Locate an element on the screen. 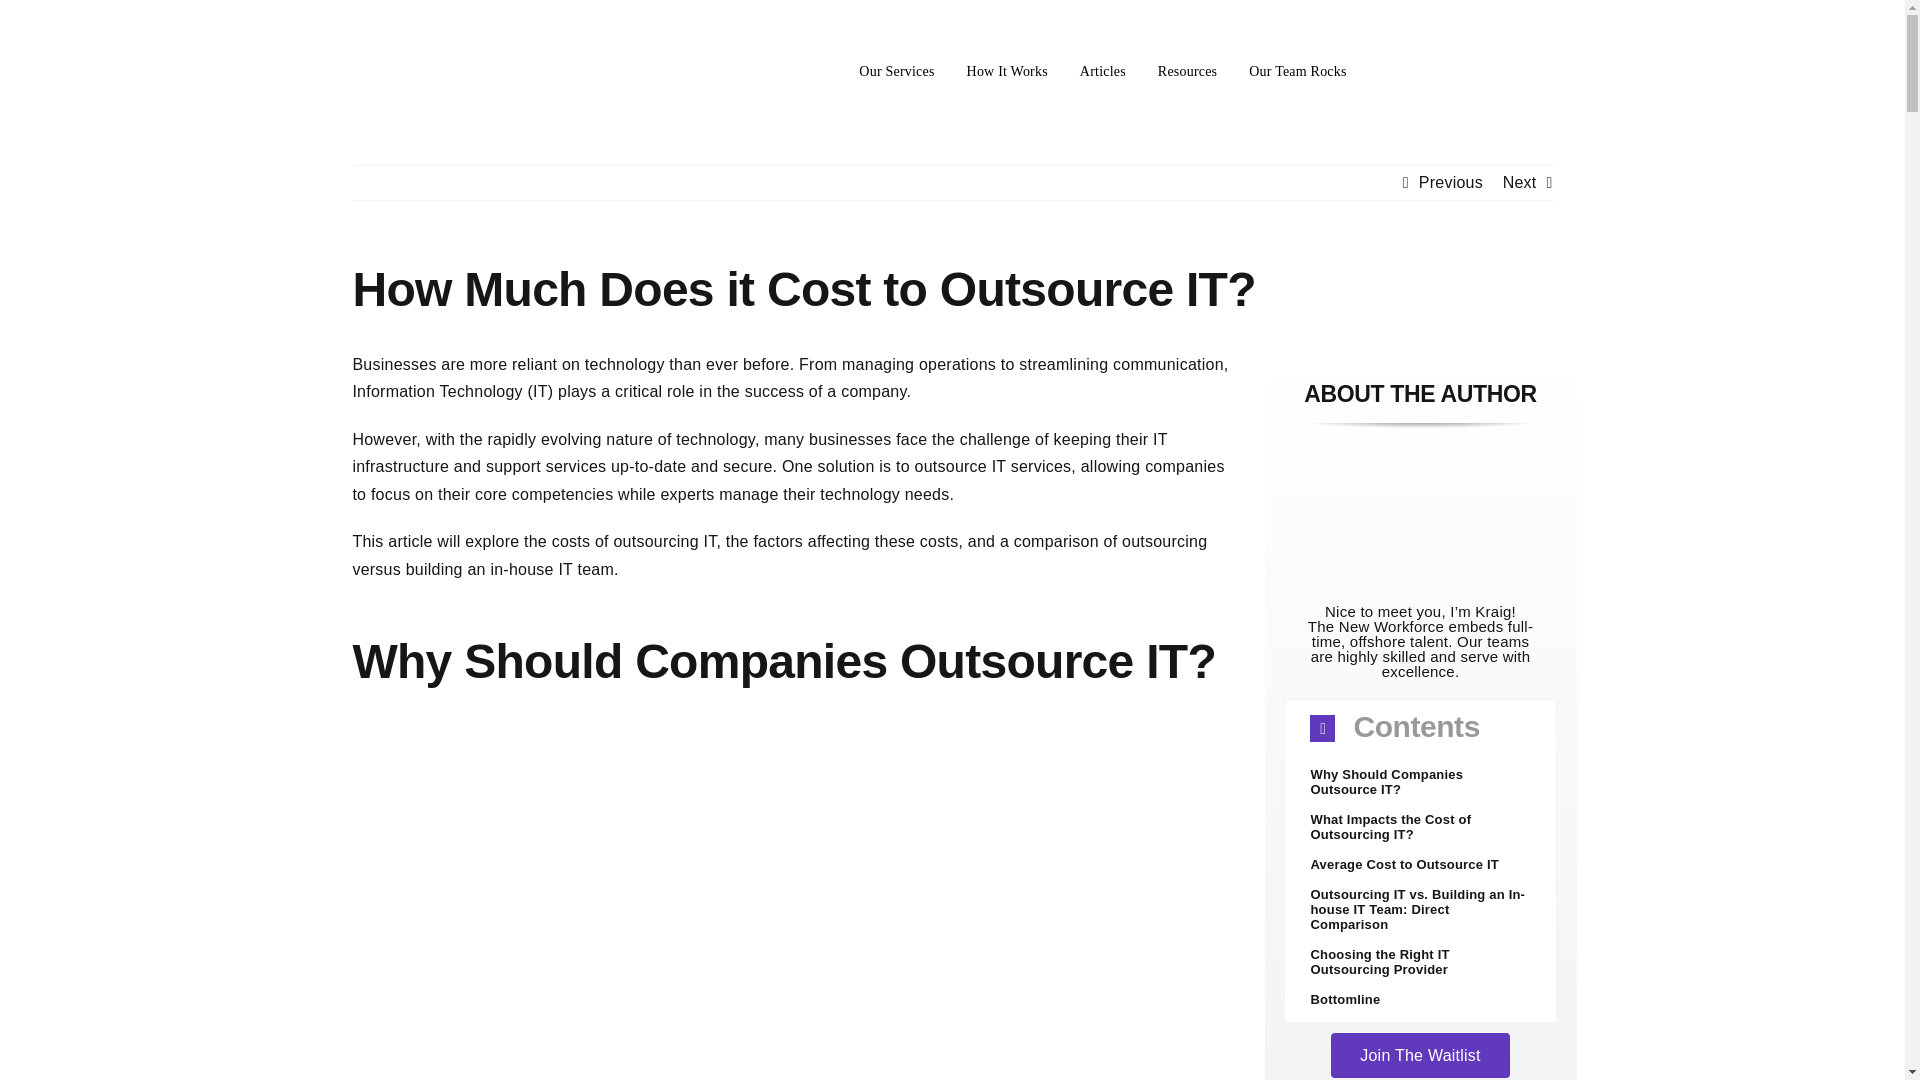 This screenshot has height=1080, width=1920. Why Should Companies Outsource IT? is located at coordinates (1386, 782).